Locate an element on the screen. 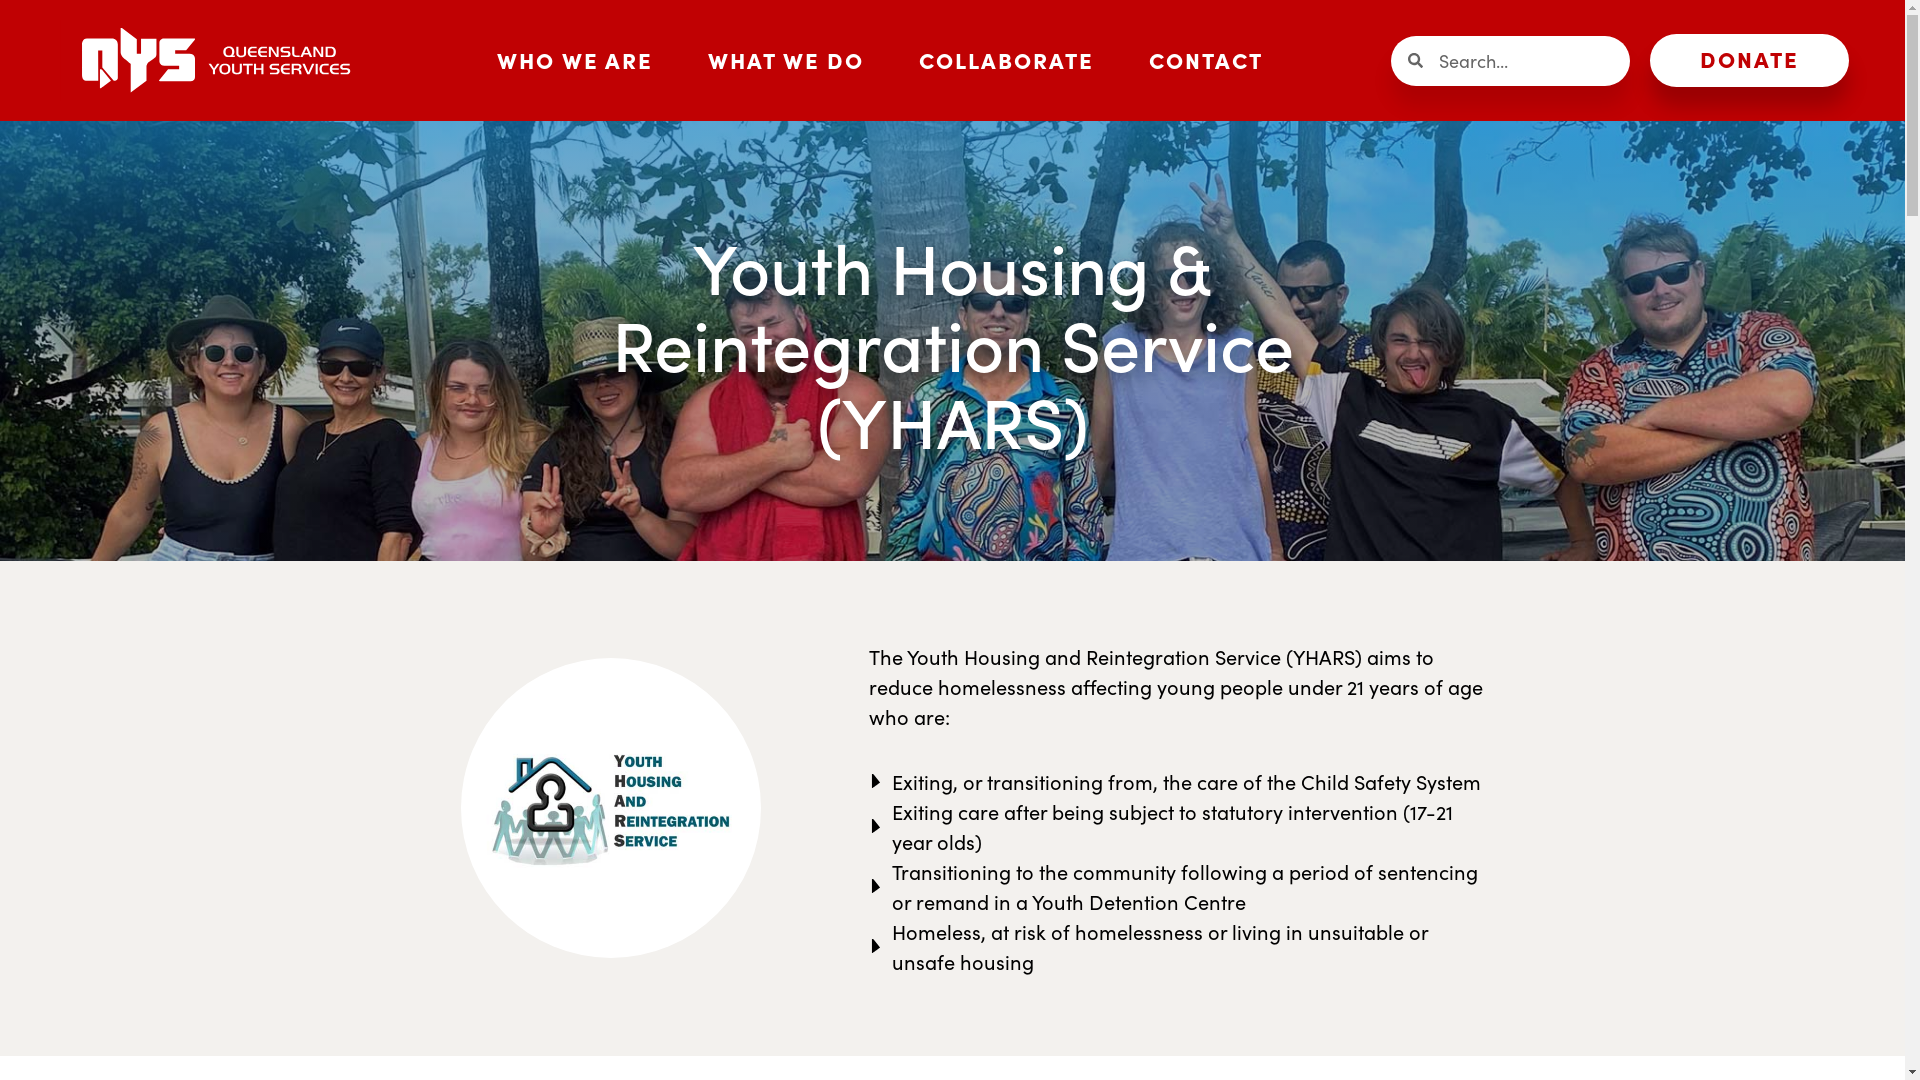 The image size is (1920, 1080). Return to Queensland Youth Services home page is located at coordinates (215, 60).